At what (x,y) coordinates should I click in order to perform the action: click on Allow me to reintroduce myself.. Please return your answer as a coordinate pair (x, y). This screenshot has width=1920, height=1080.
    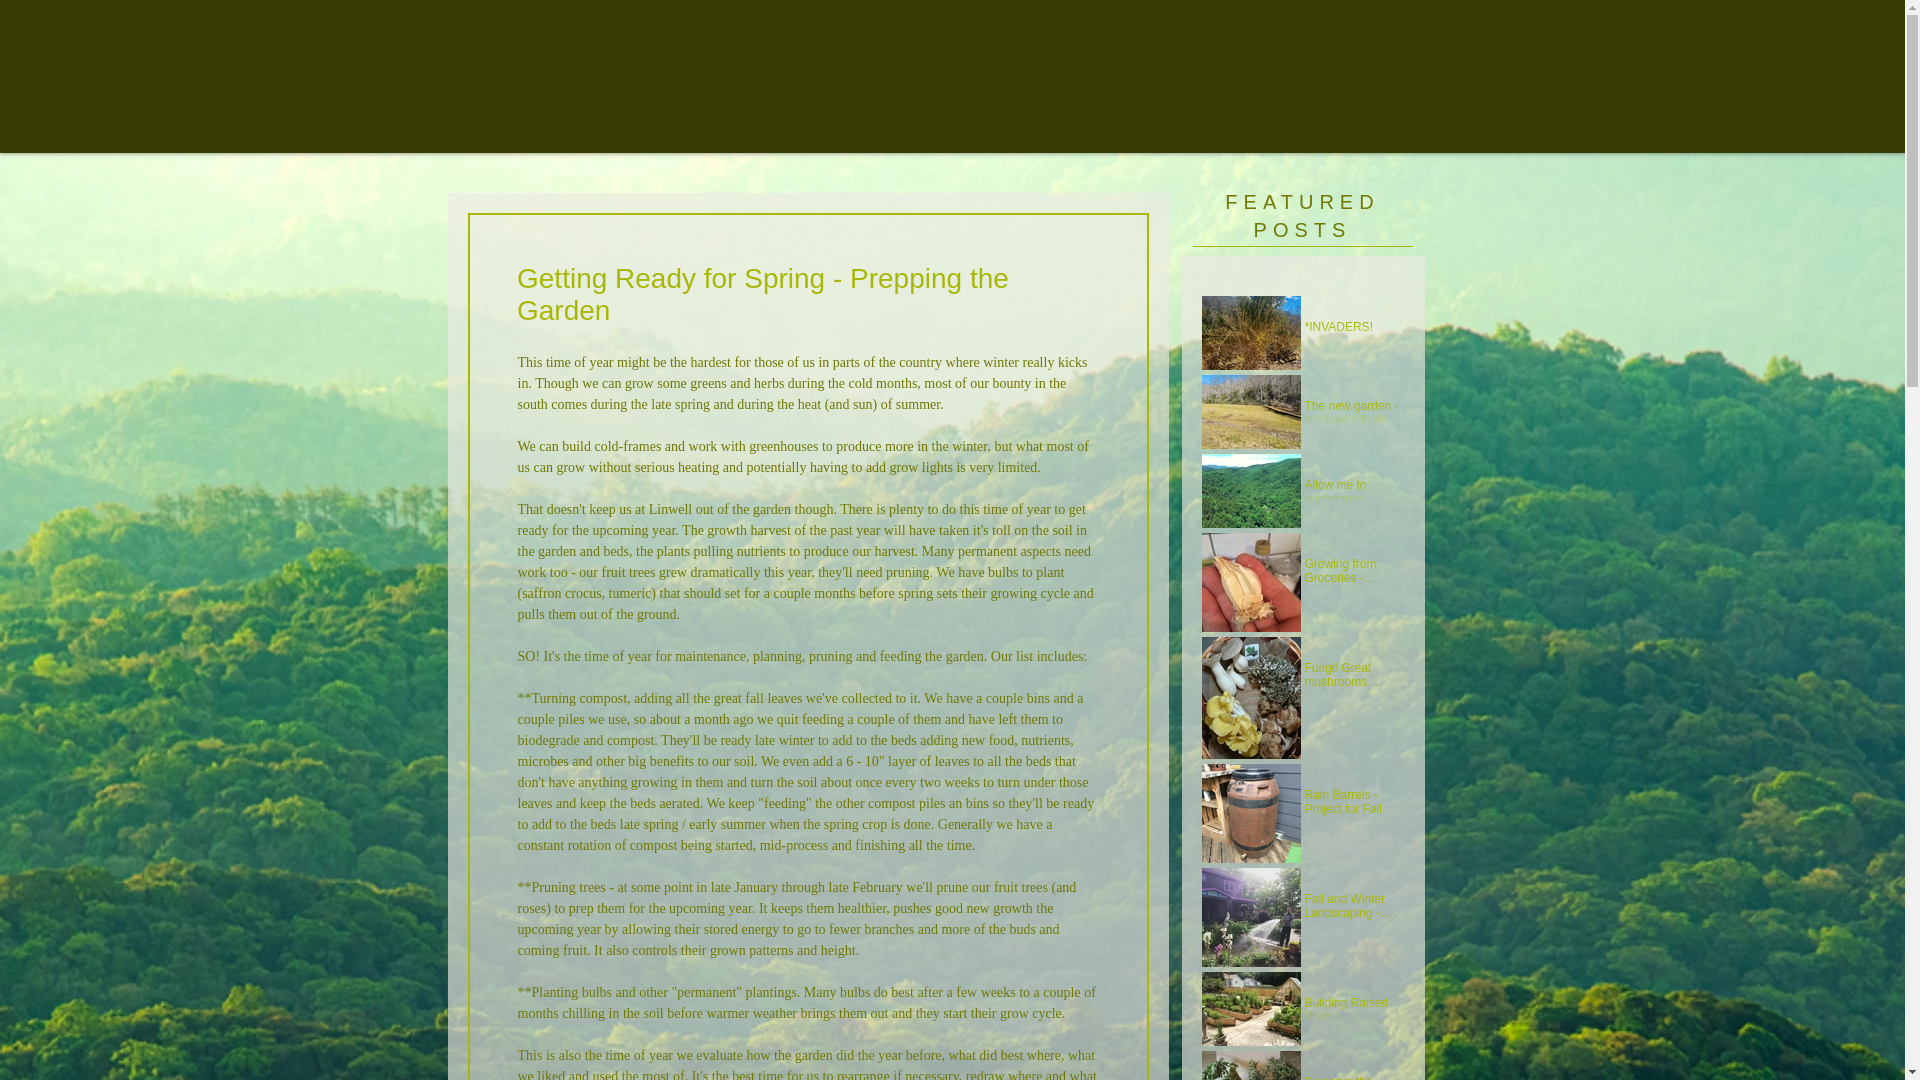
    Looking at the image, I should click on (1351, 498).